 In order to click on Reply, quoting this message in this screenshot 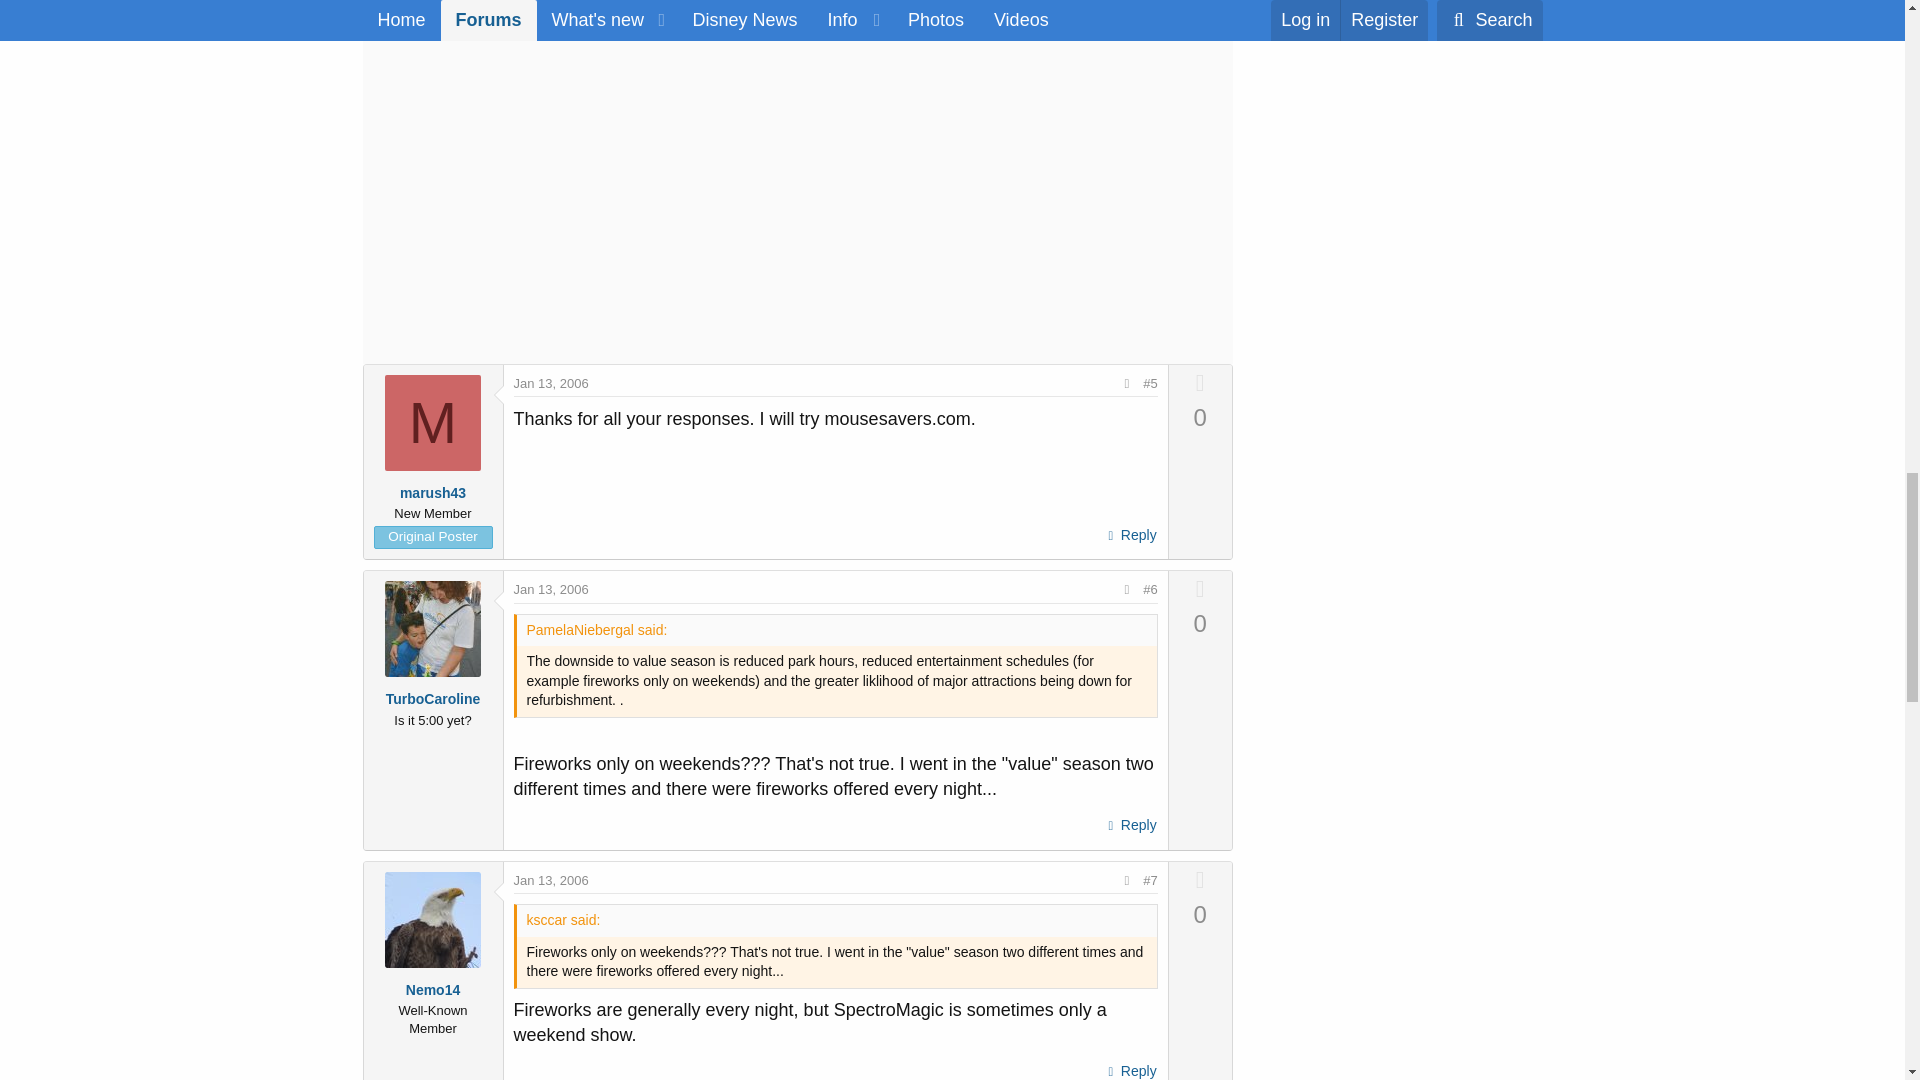, I will do `click(1130, 826)`.